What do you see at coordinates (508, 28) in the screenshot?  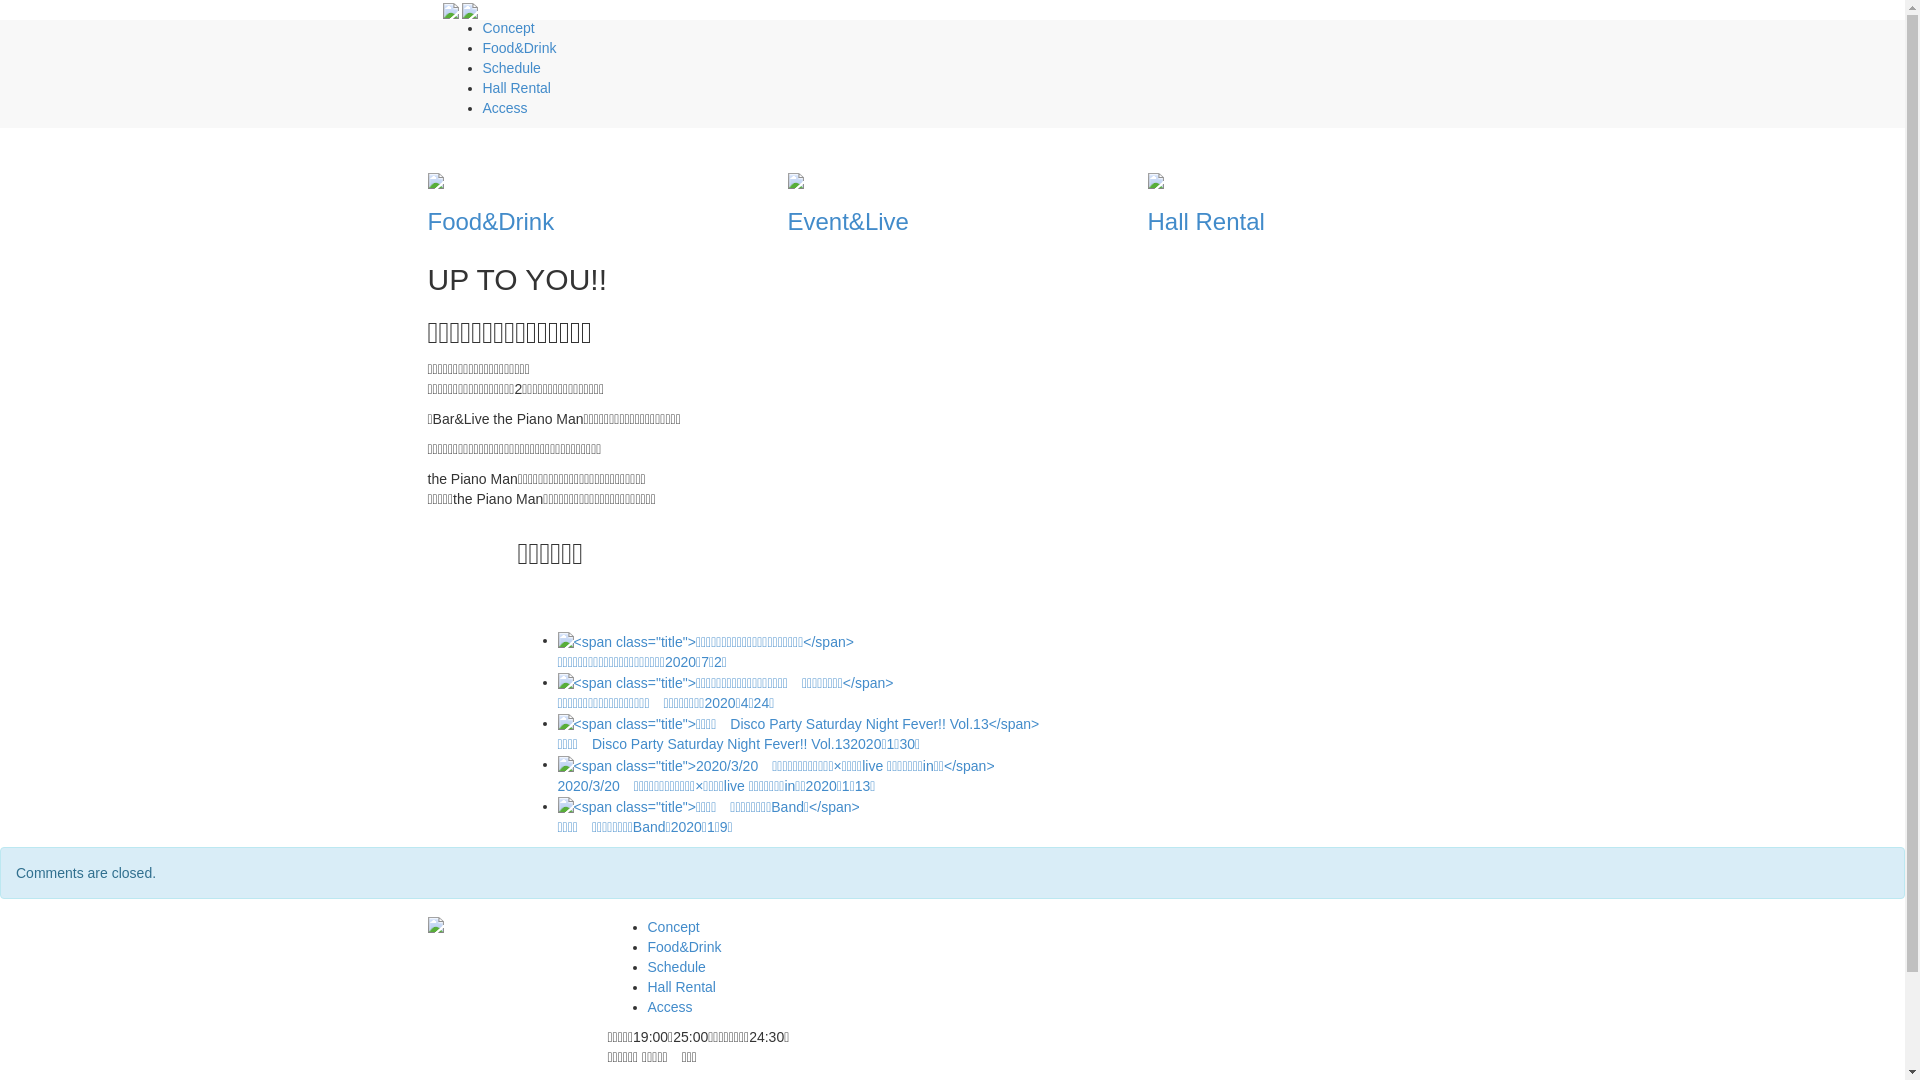 I see `Concept` at bounding box center [508, 28].